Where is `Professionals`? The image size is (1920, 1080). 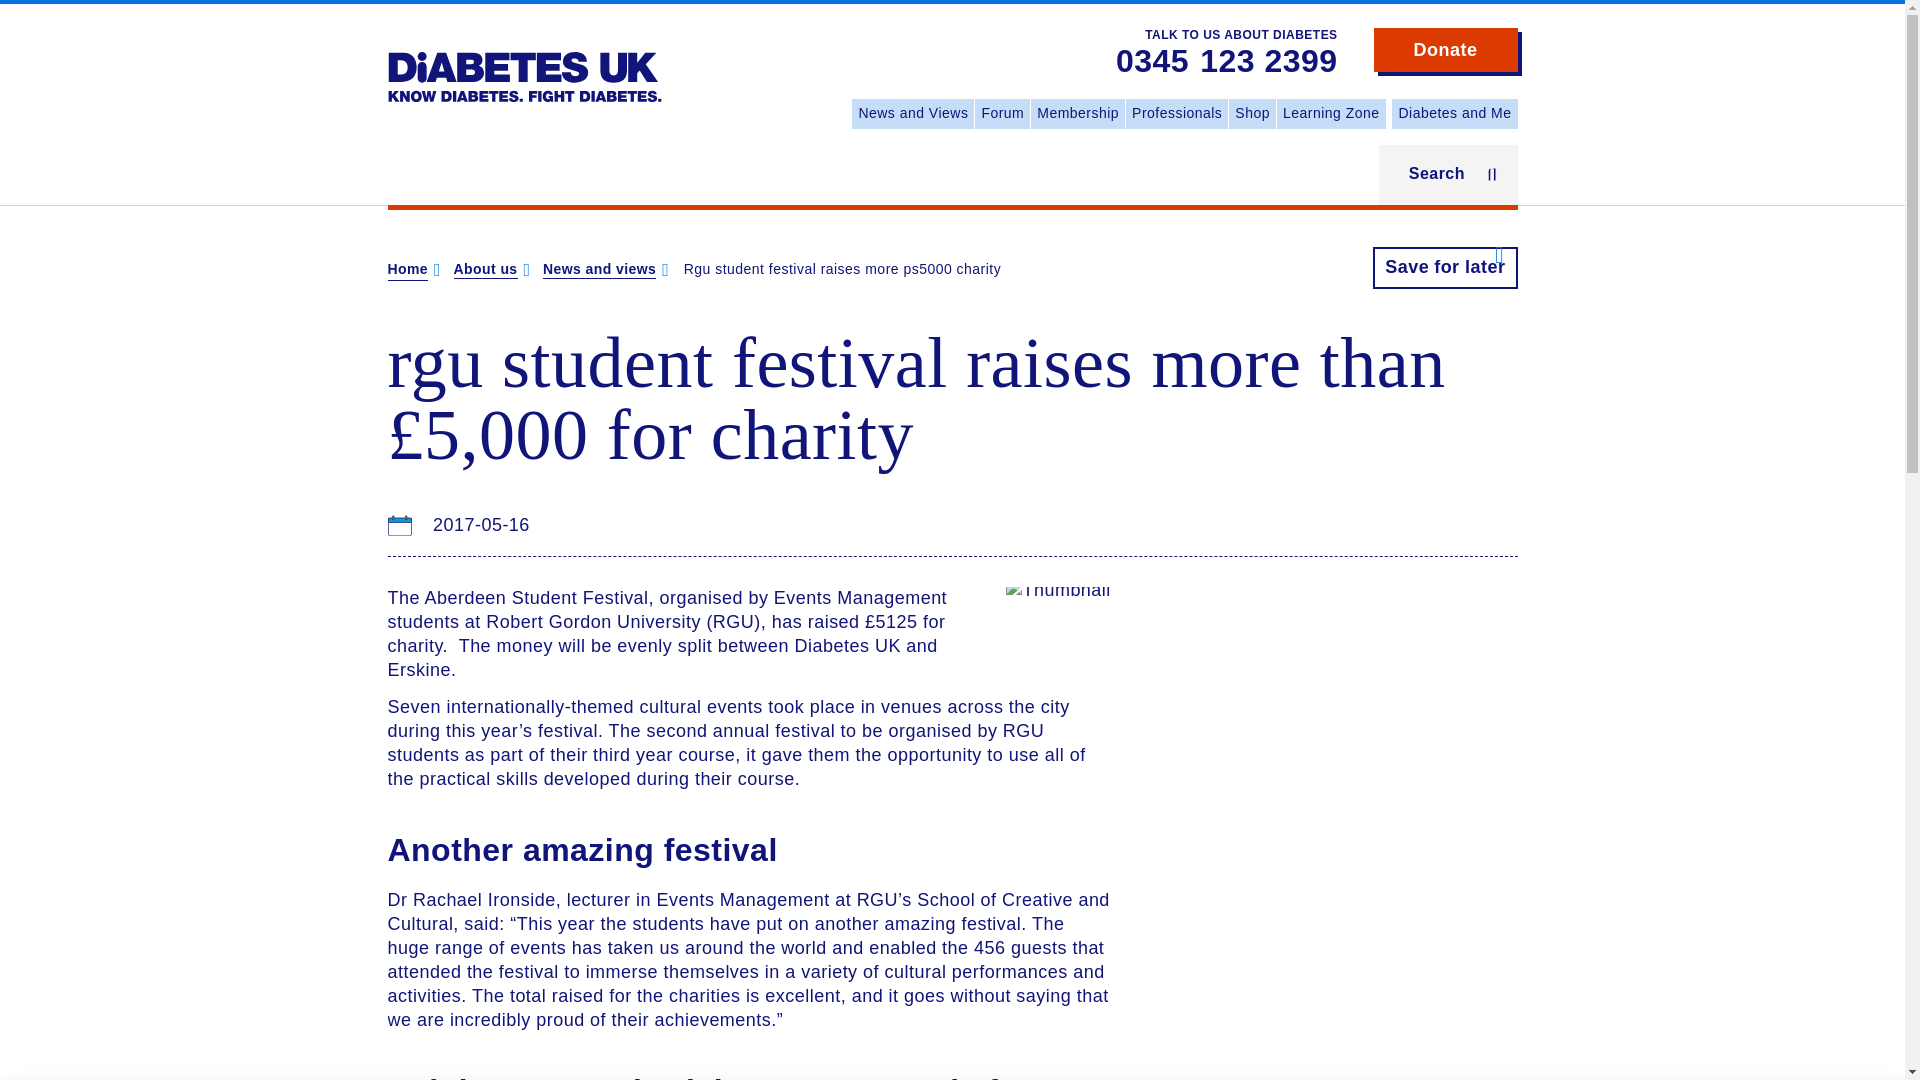 Professionals is located at coordinates (1176, 114).